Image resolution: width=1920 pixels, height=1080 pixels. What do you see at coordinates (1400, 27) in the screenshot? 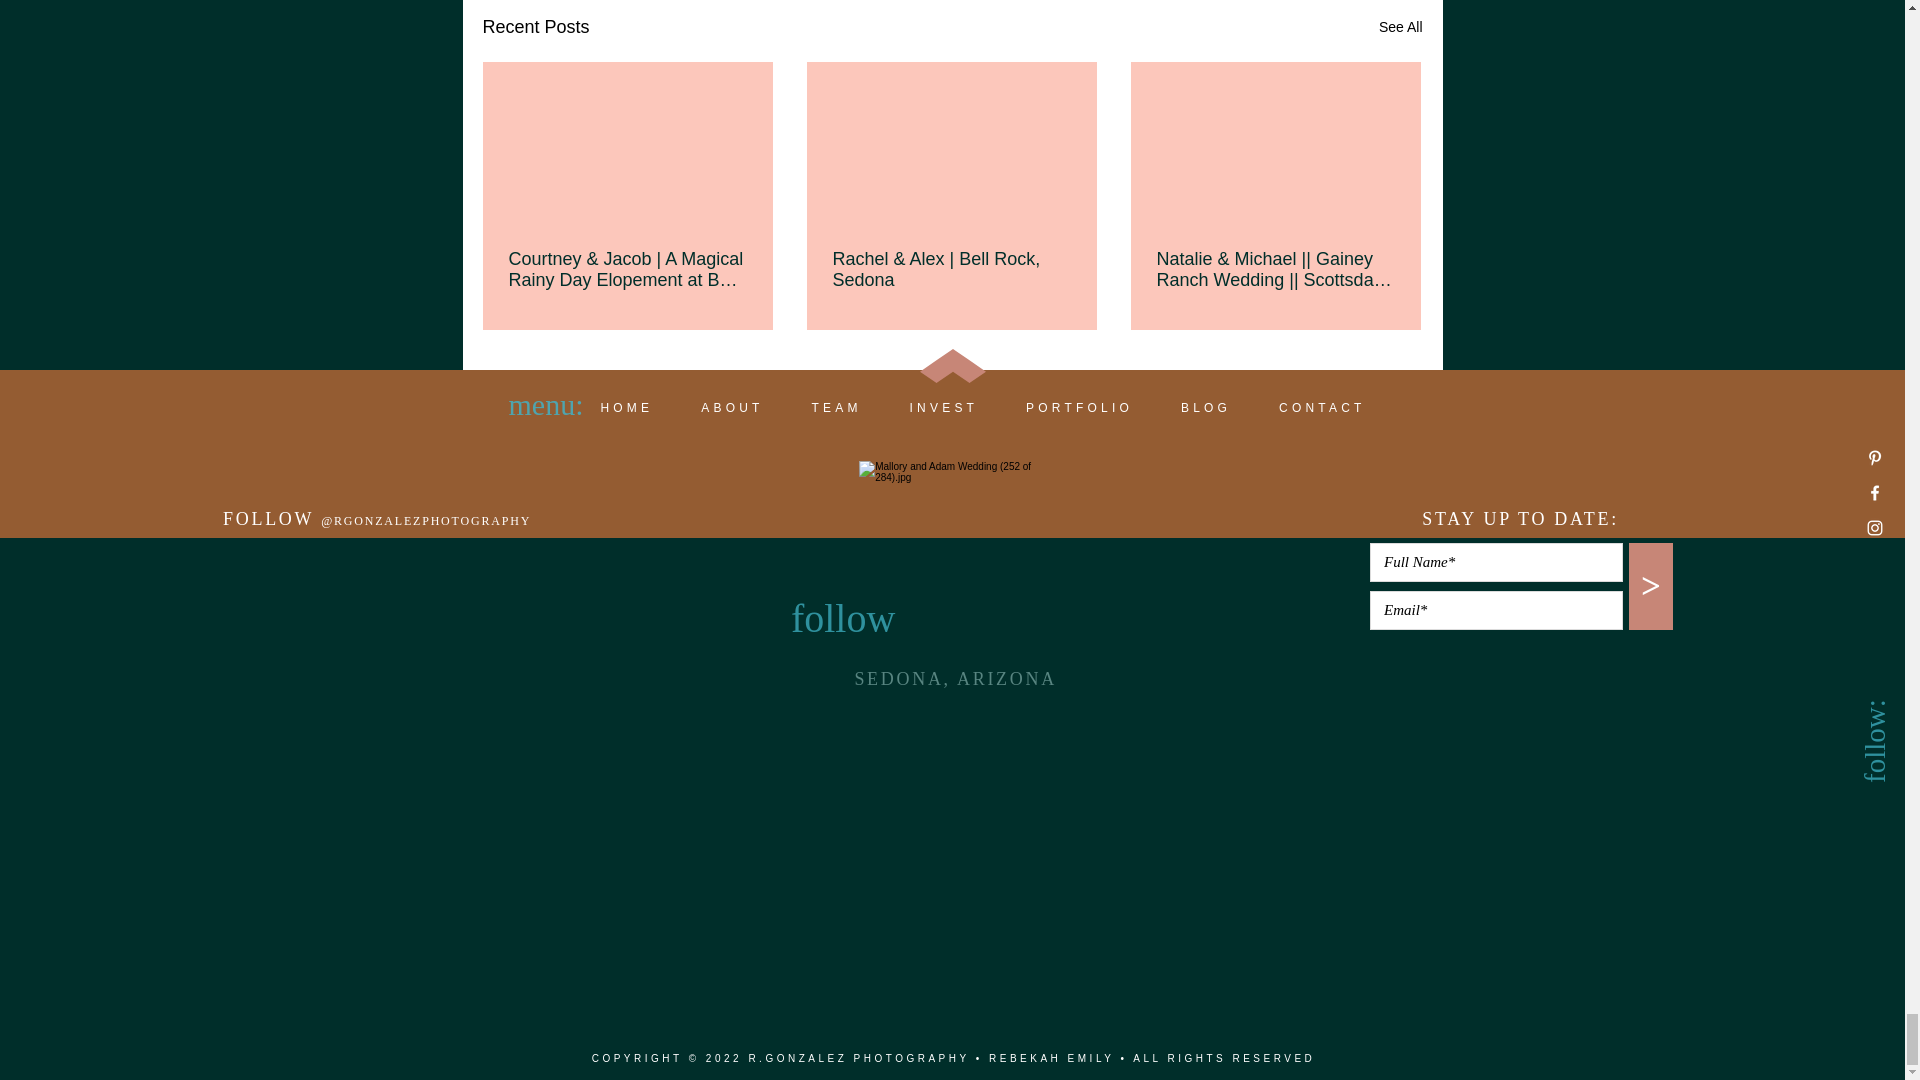
I see `See All` at bounding box center [1400, 27].